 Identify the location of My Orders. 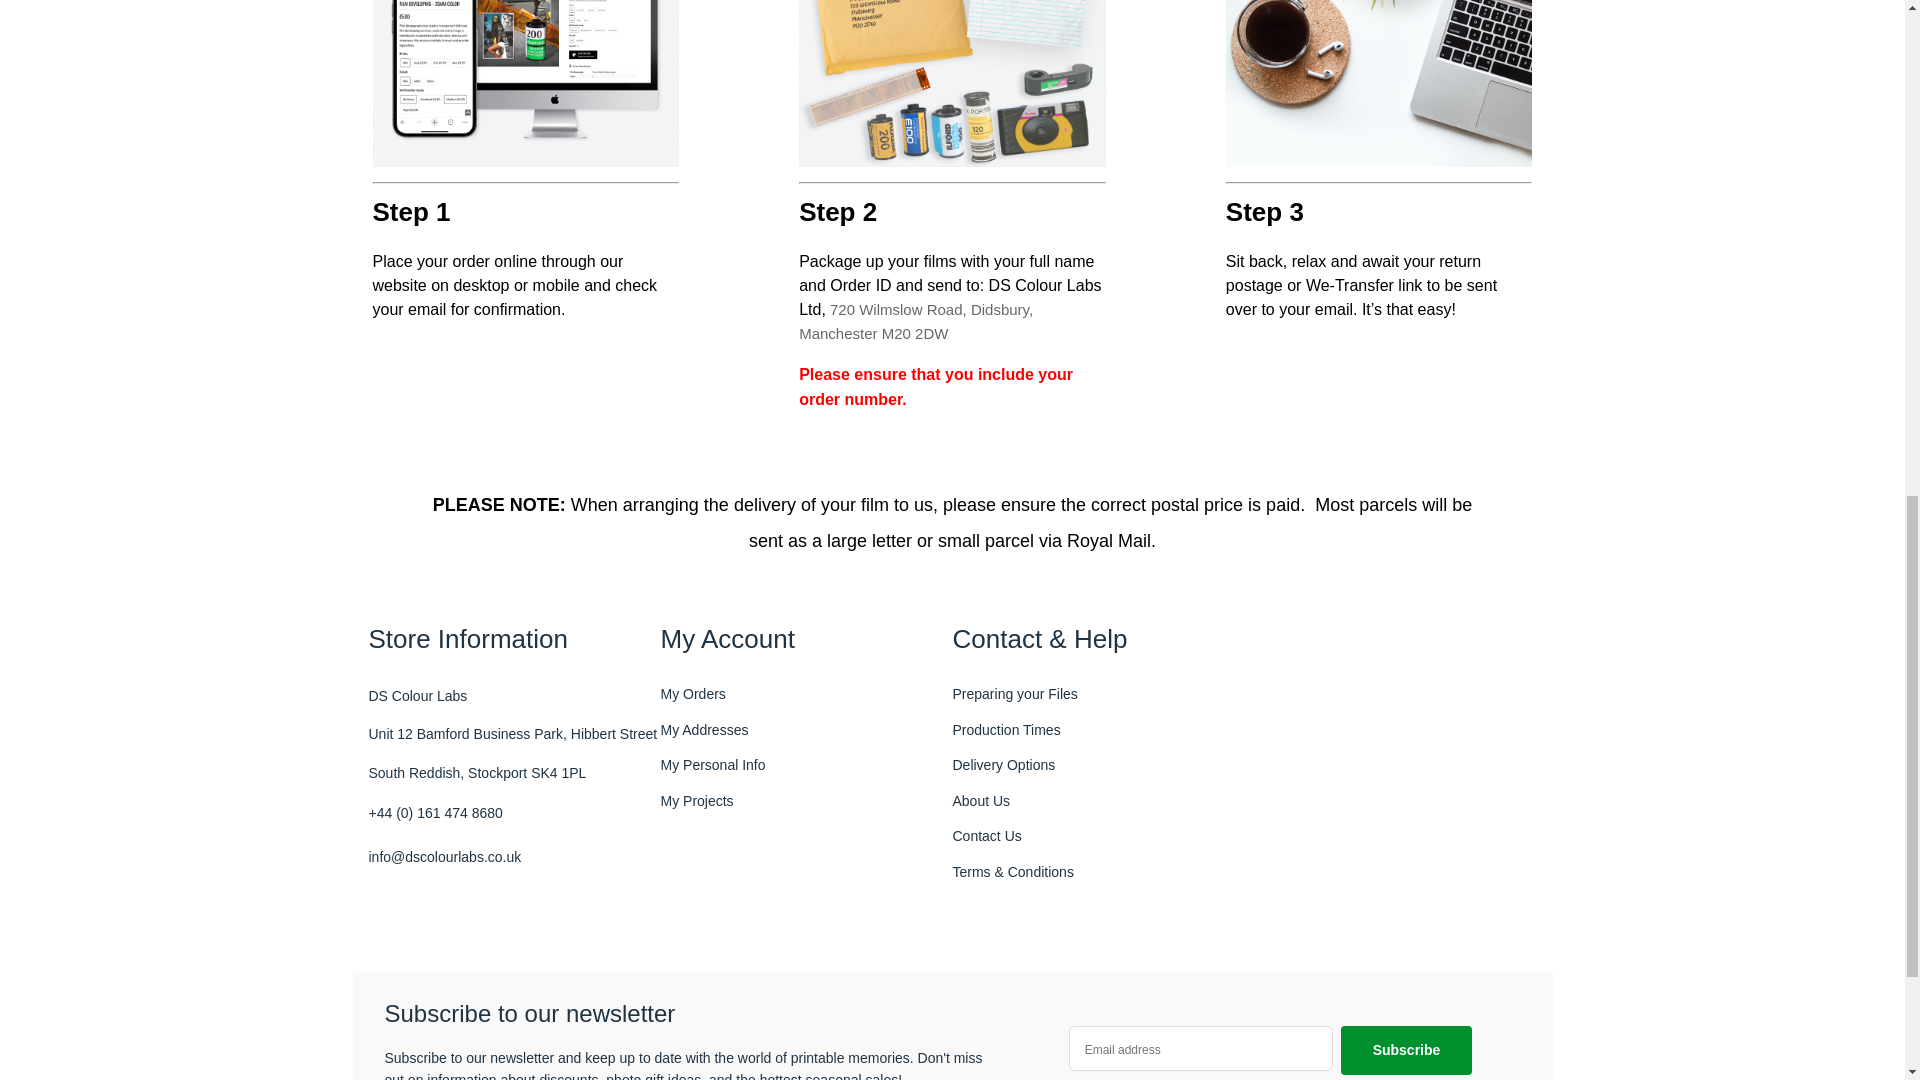
(692, 694).